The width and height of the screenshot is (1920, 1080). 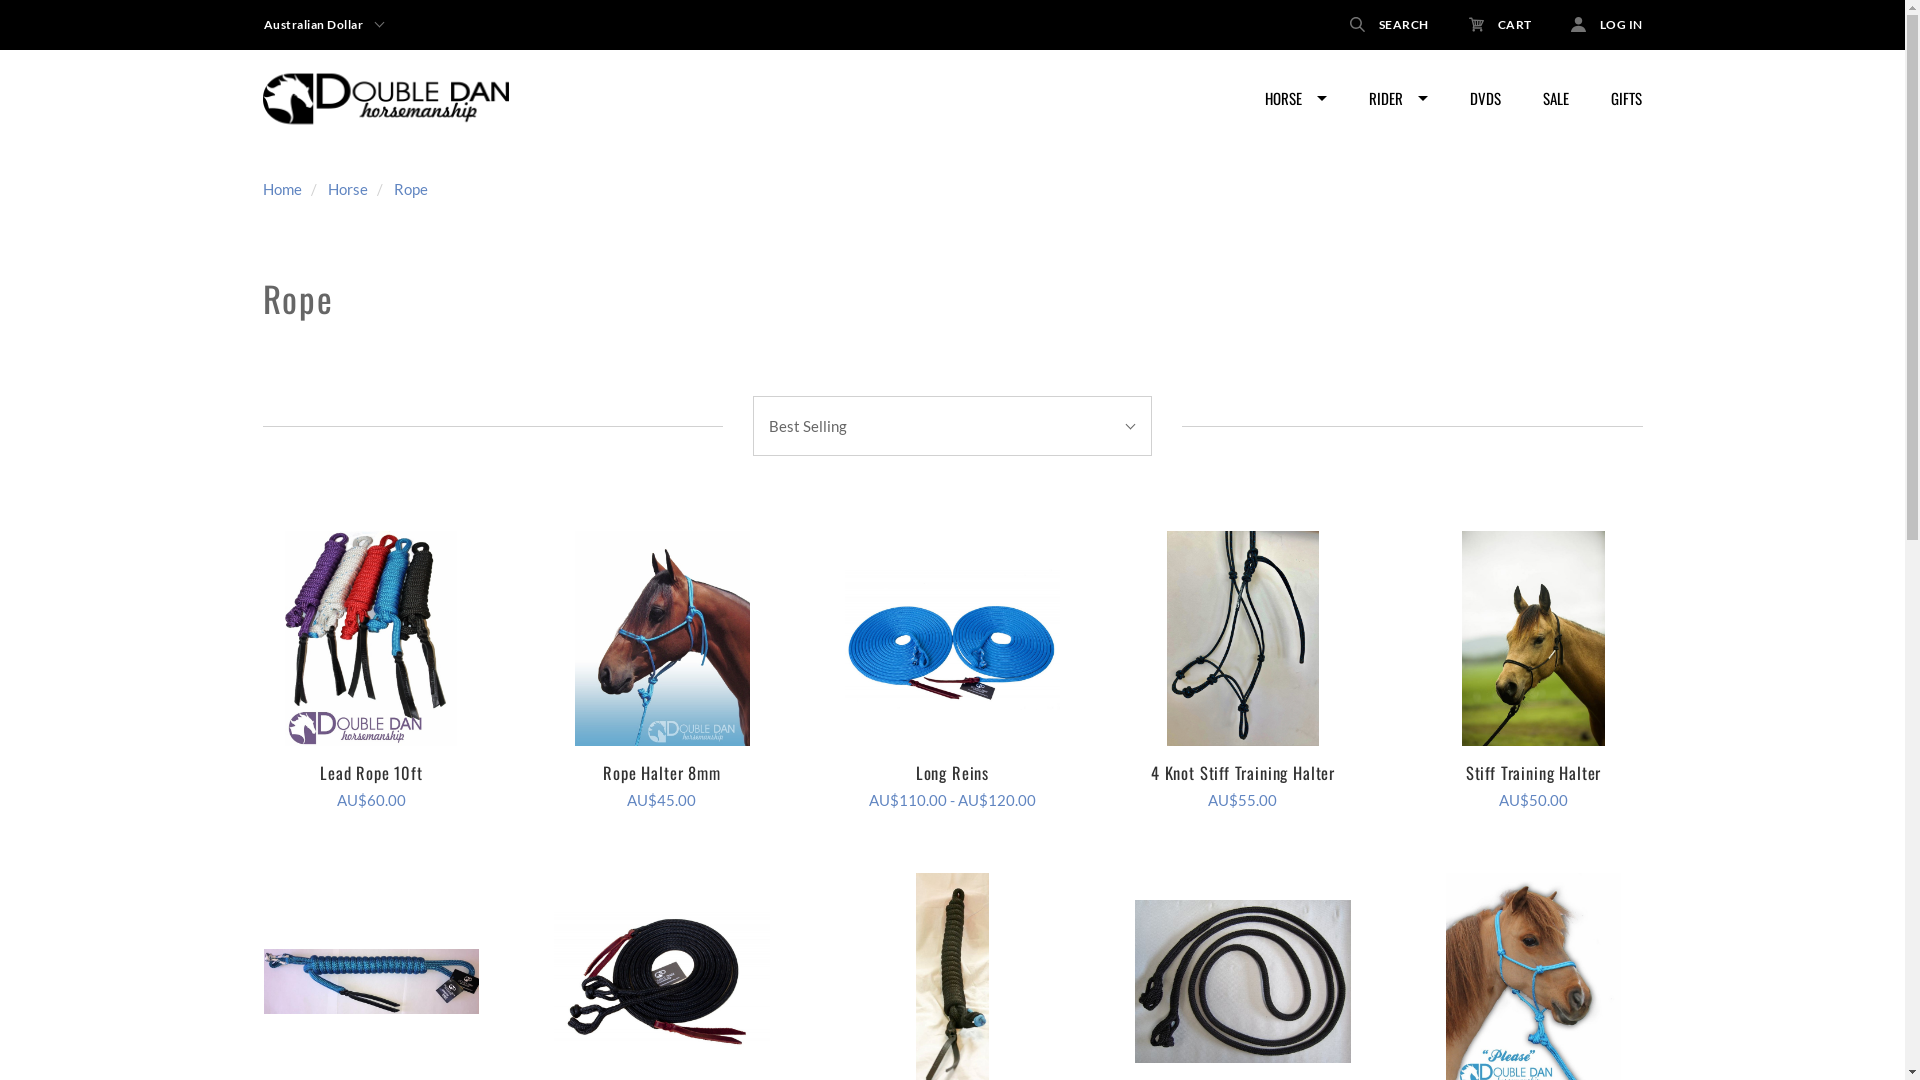 What do you see at coordinates (1626, 99) in the screenshot?
I see `GIFTS` at bounding box center [1626, 99].